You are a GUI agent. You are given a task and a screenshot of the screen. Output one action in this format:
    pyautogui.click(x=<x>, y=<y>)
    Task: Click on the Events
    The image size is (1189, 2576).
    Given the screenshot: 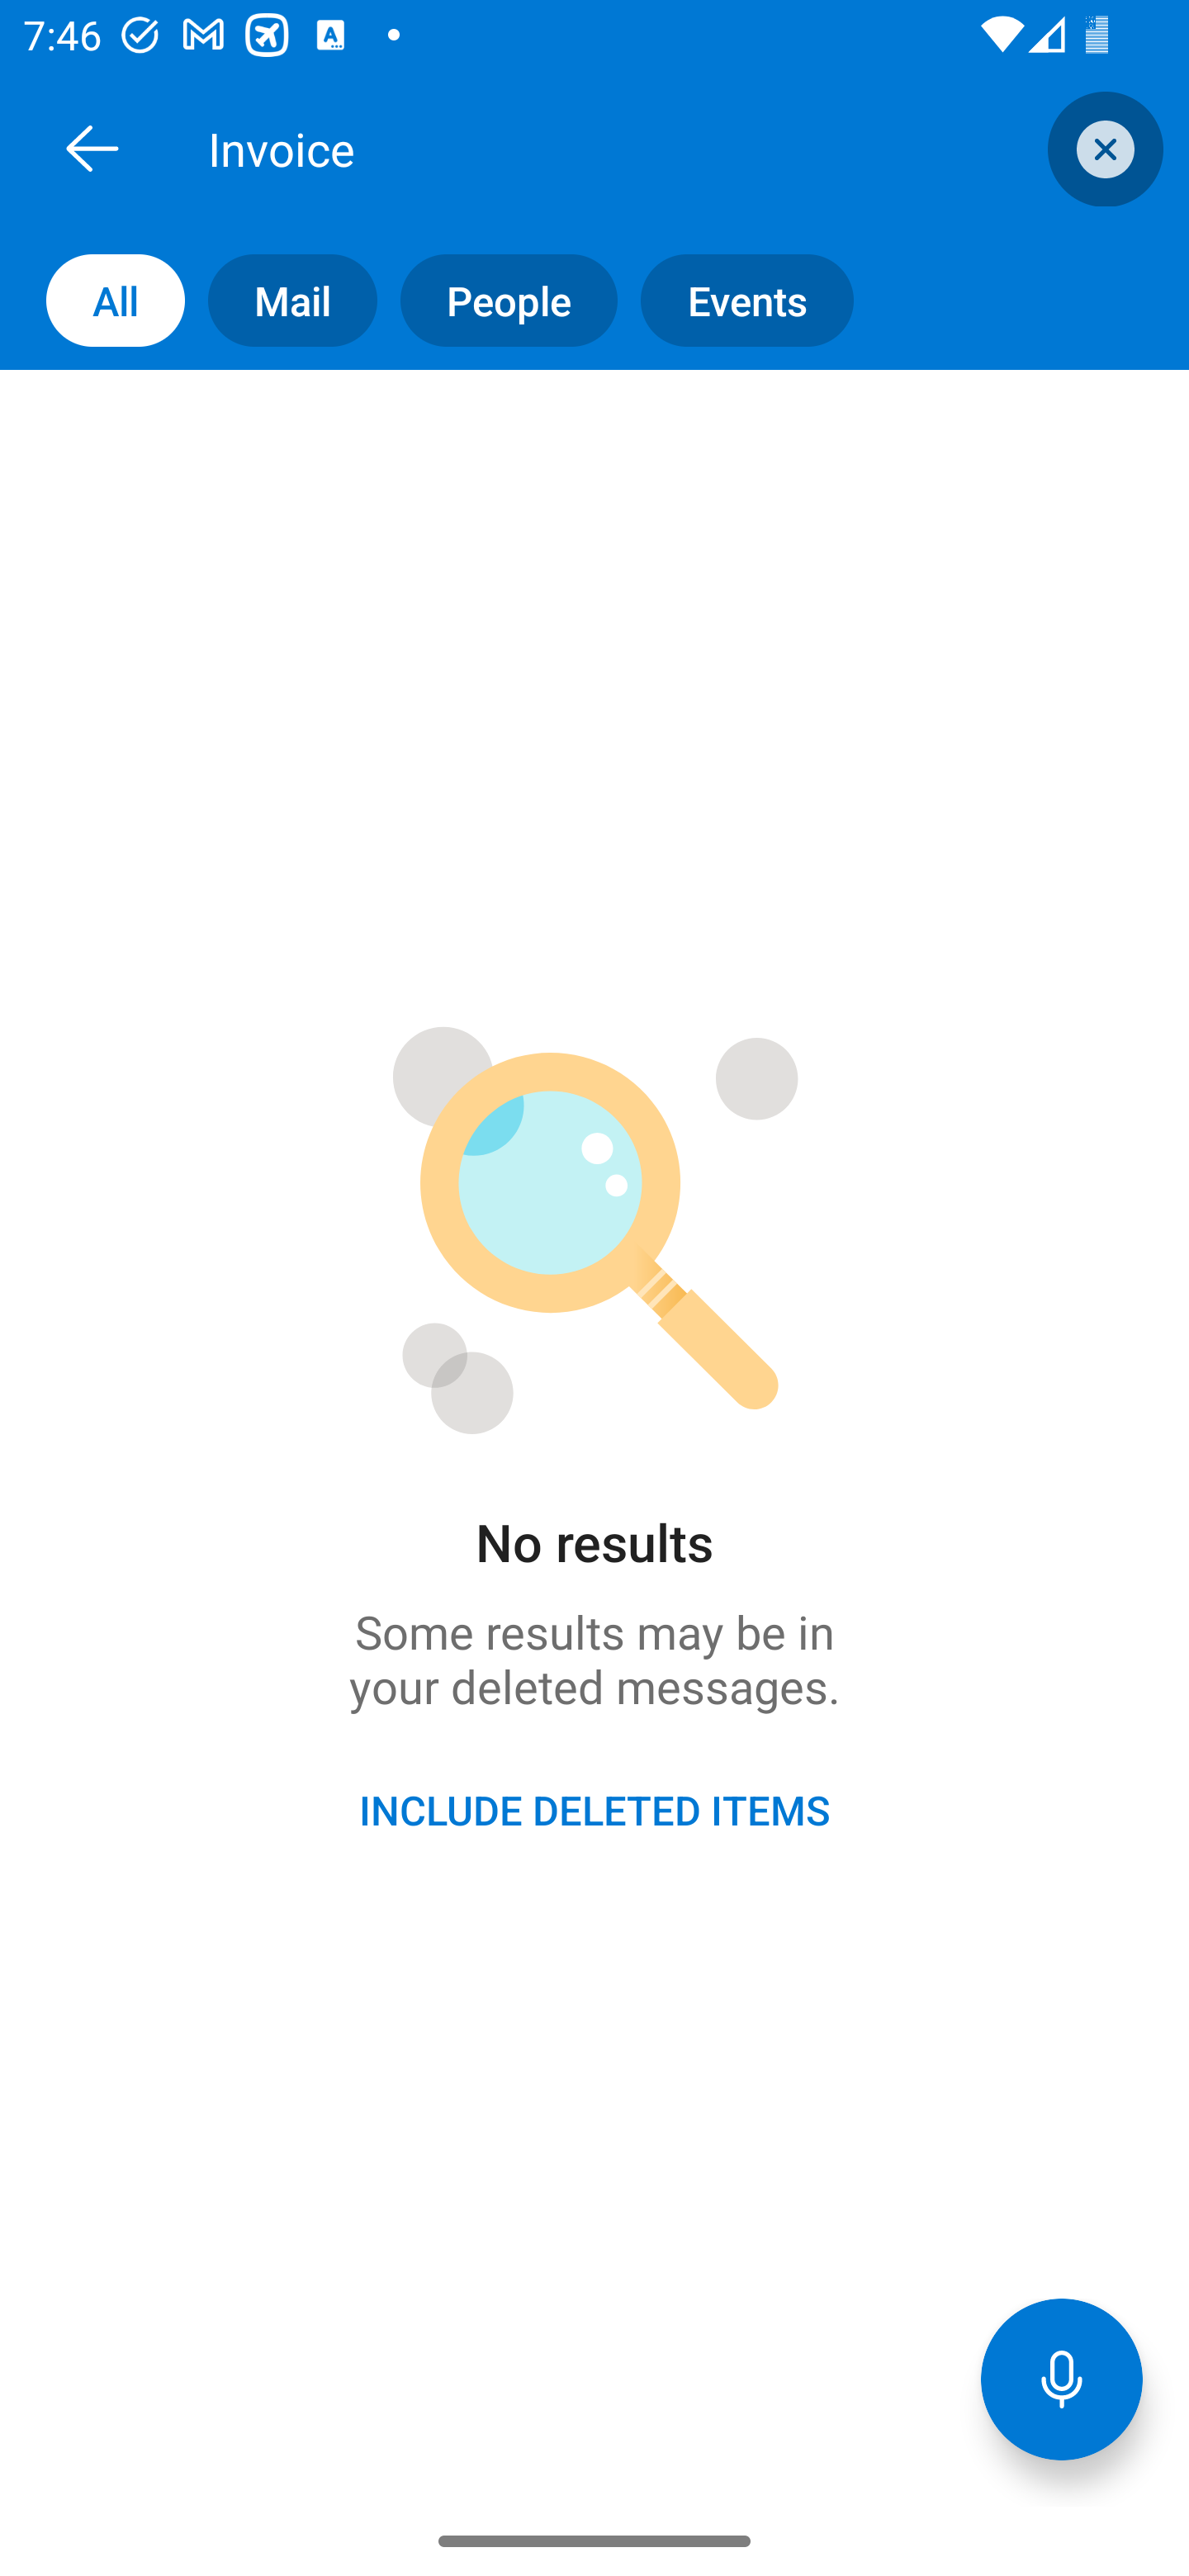 What is the action you would take?
    pyautogui.click(x=735, y=301)
    